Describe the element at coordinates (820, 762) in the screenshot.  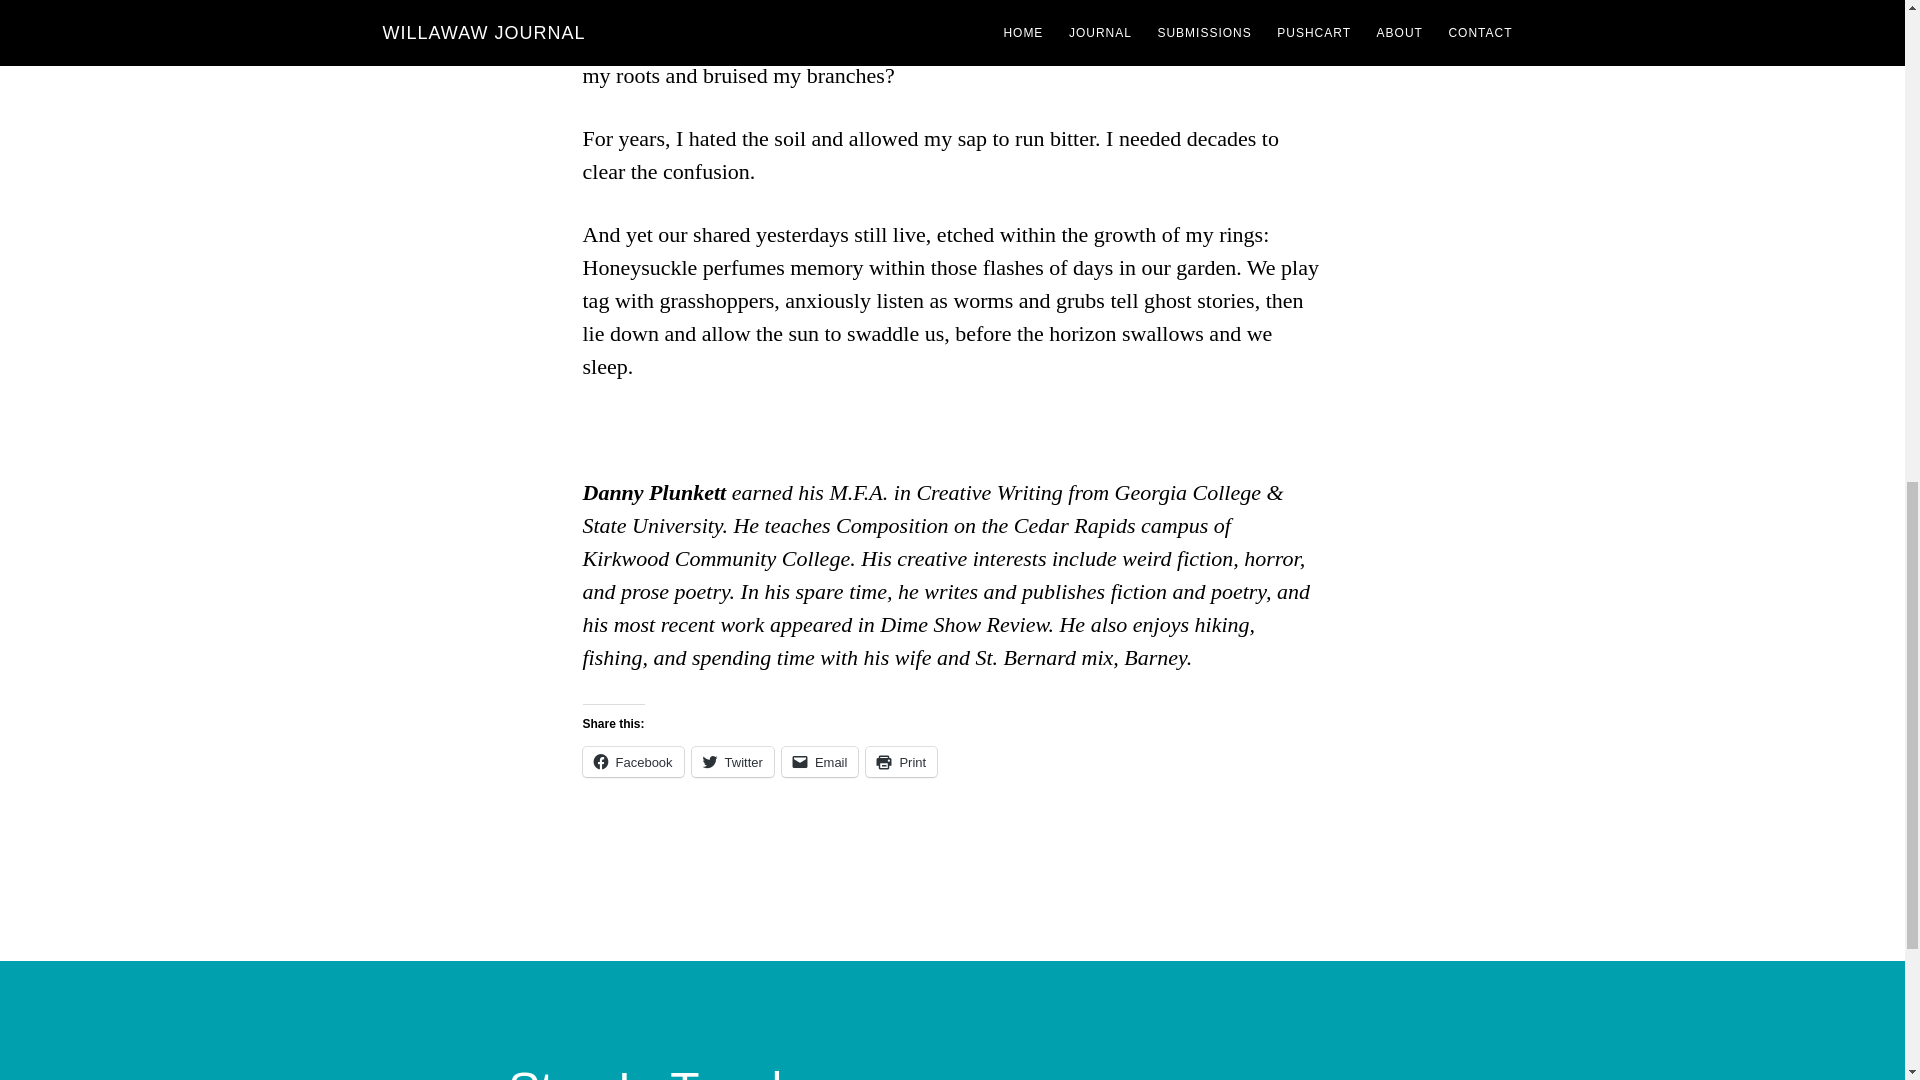
I see `Email` at that location.